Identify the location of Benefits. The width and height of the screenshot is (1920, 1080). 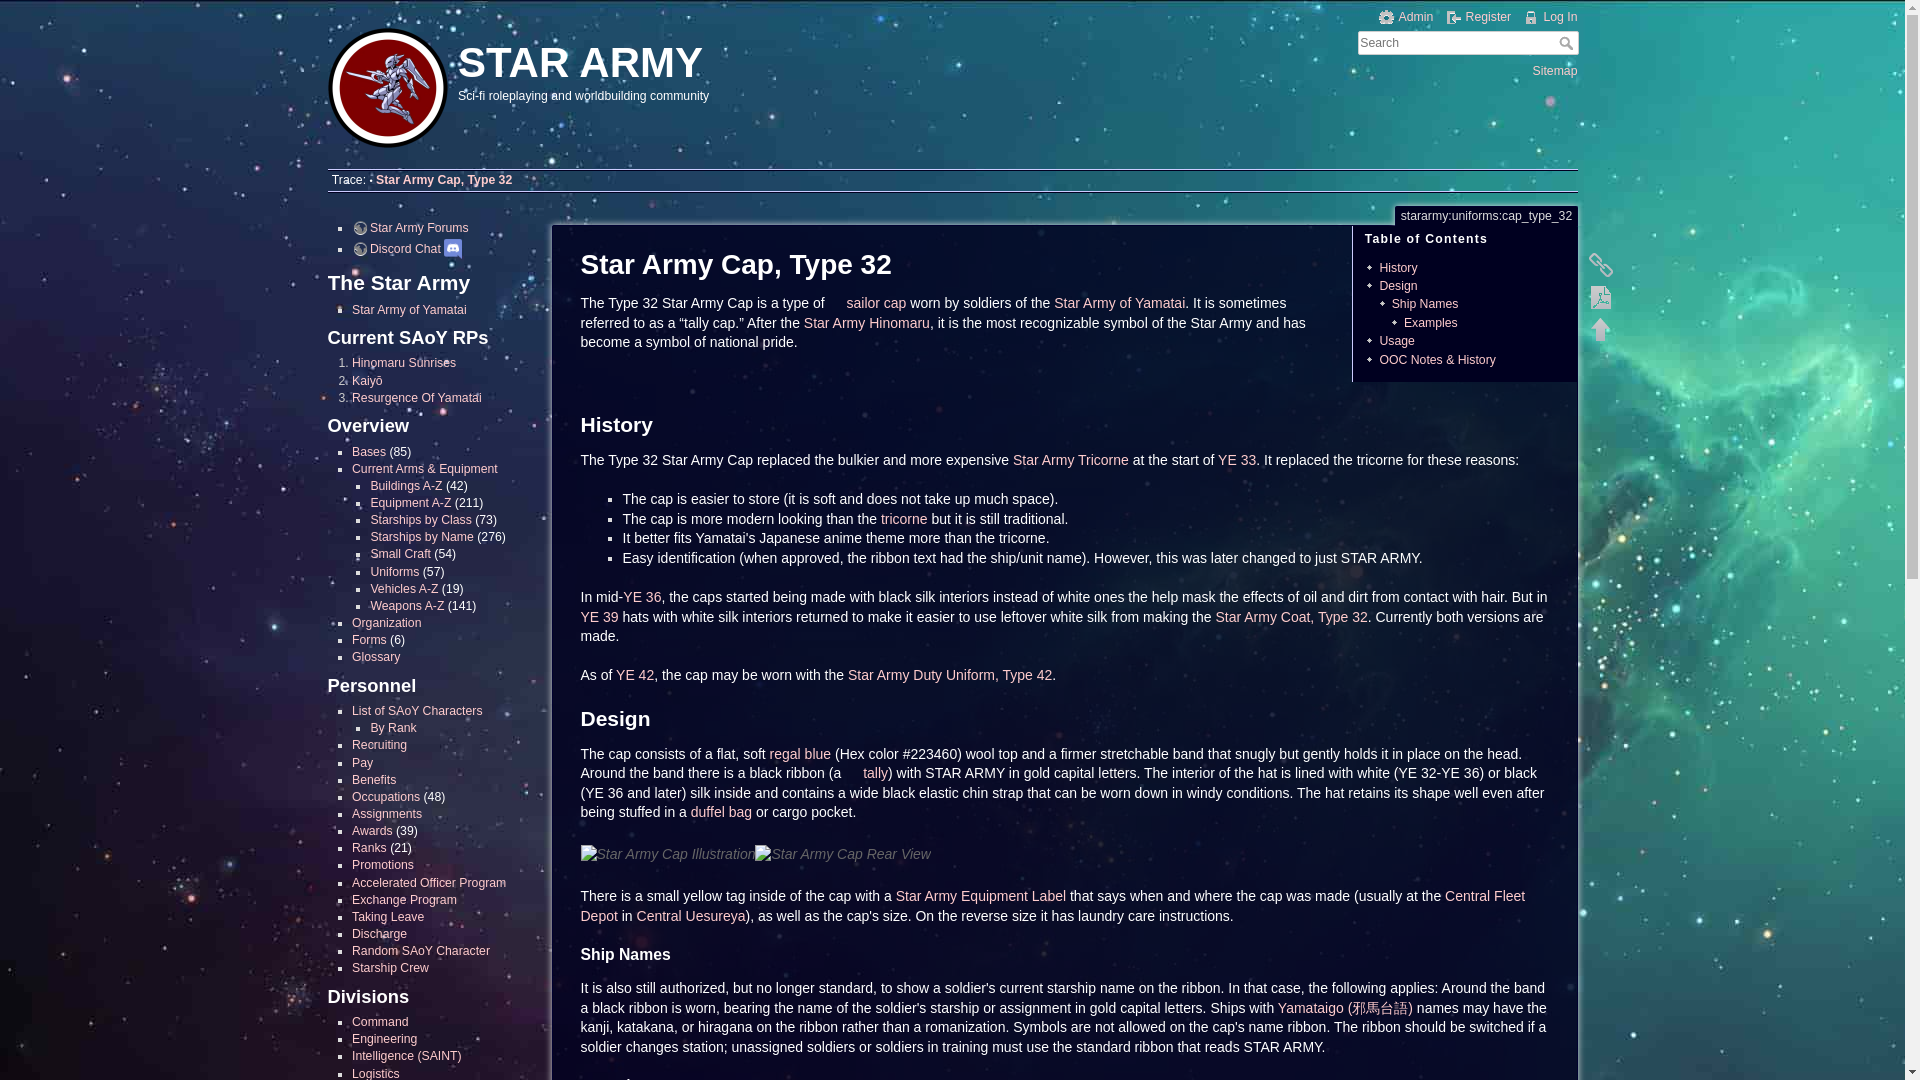
(373, 780).